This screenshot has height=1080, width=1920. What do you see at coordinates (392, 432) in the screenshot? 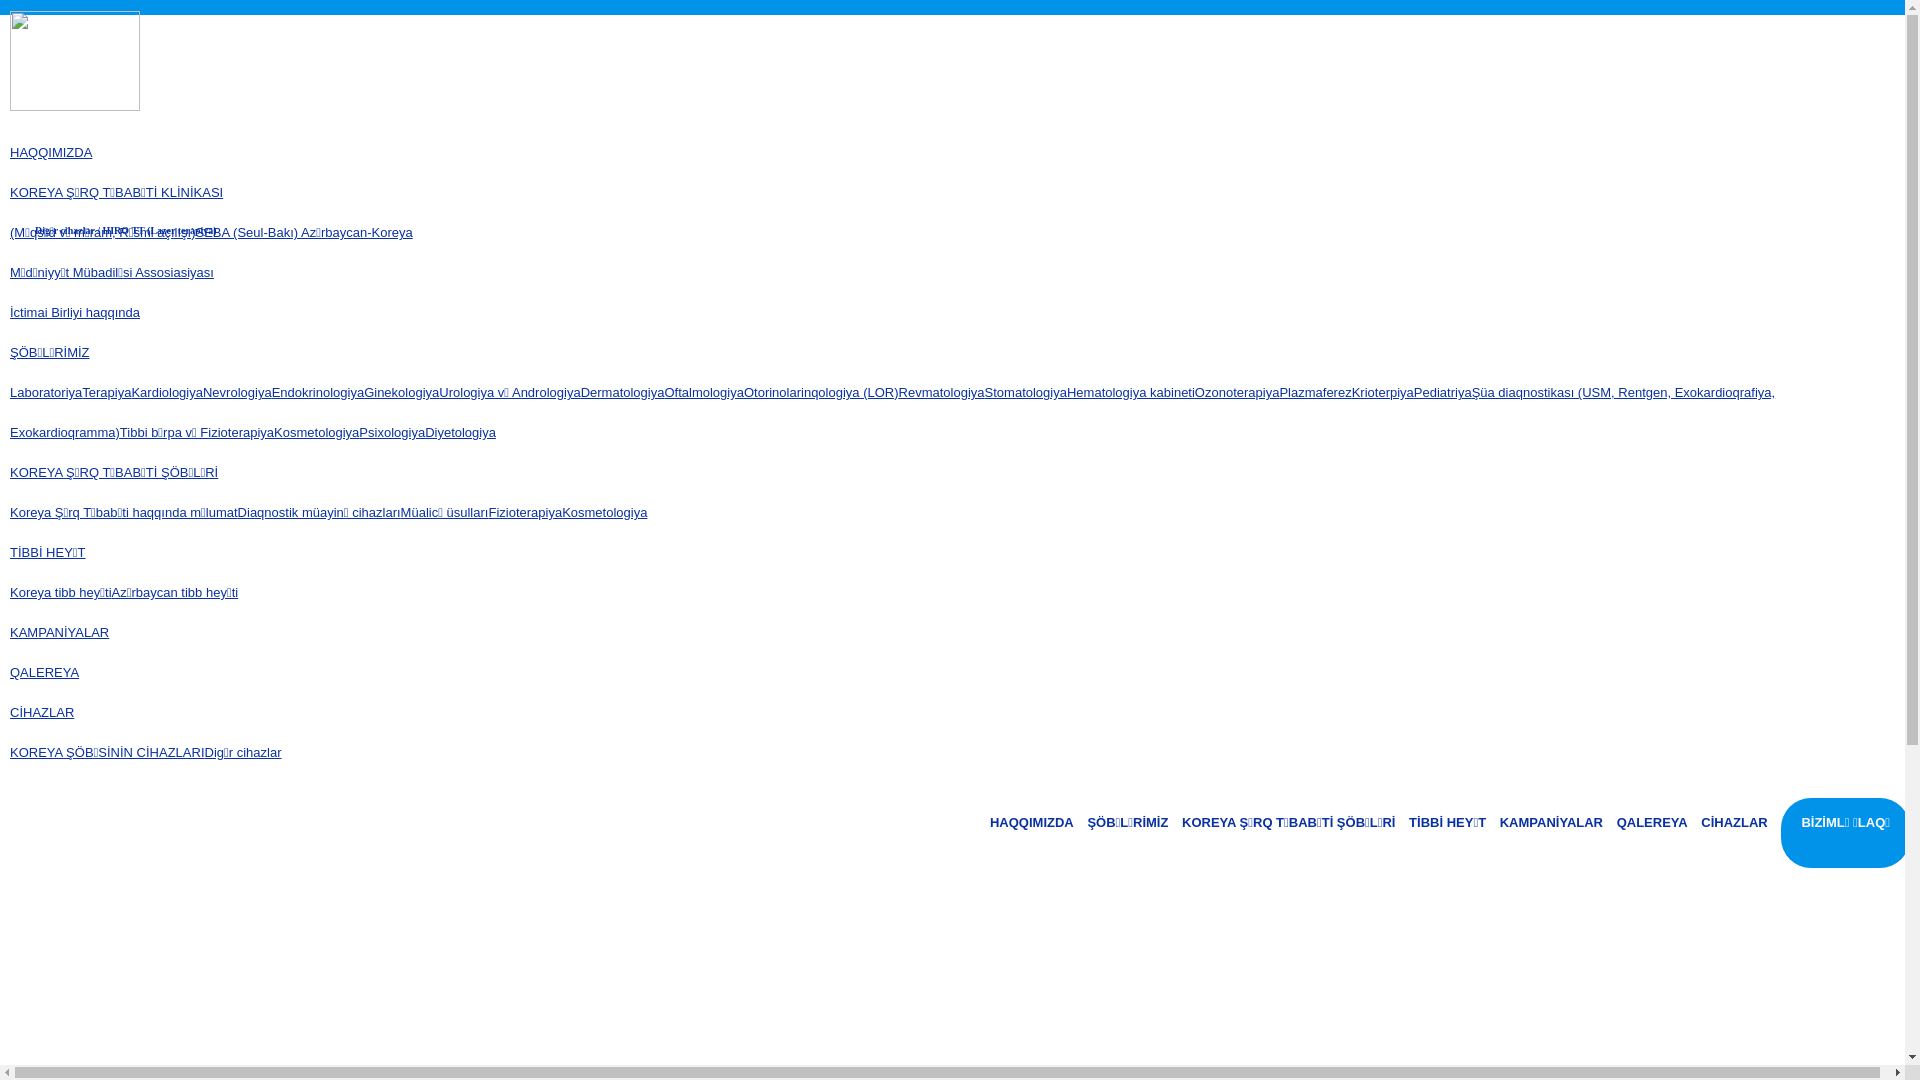
I see `Psixologiya` at bounding box center [392, 432].